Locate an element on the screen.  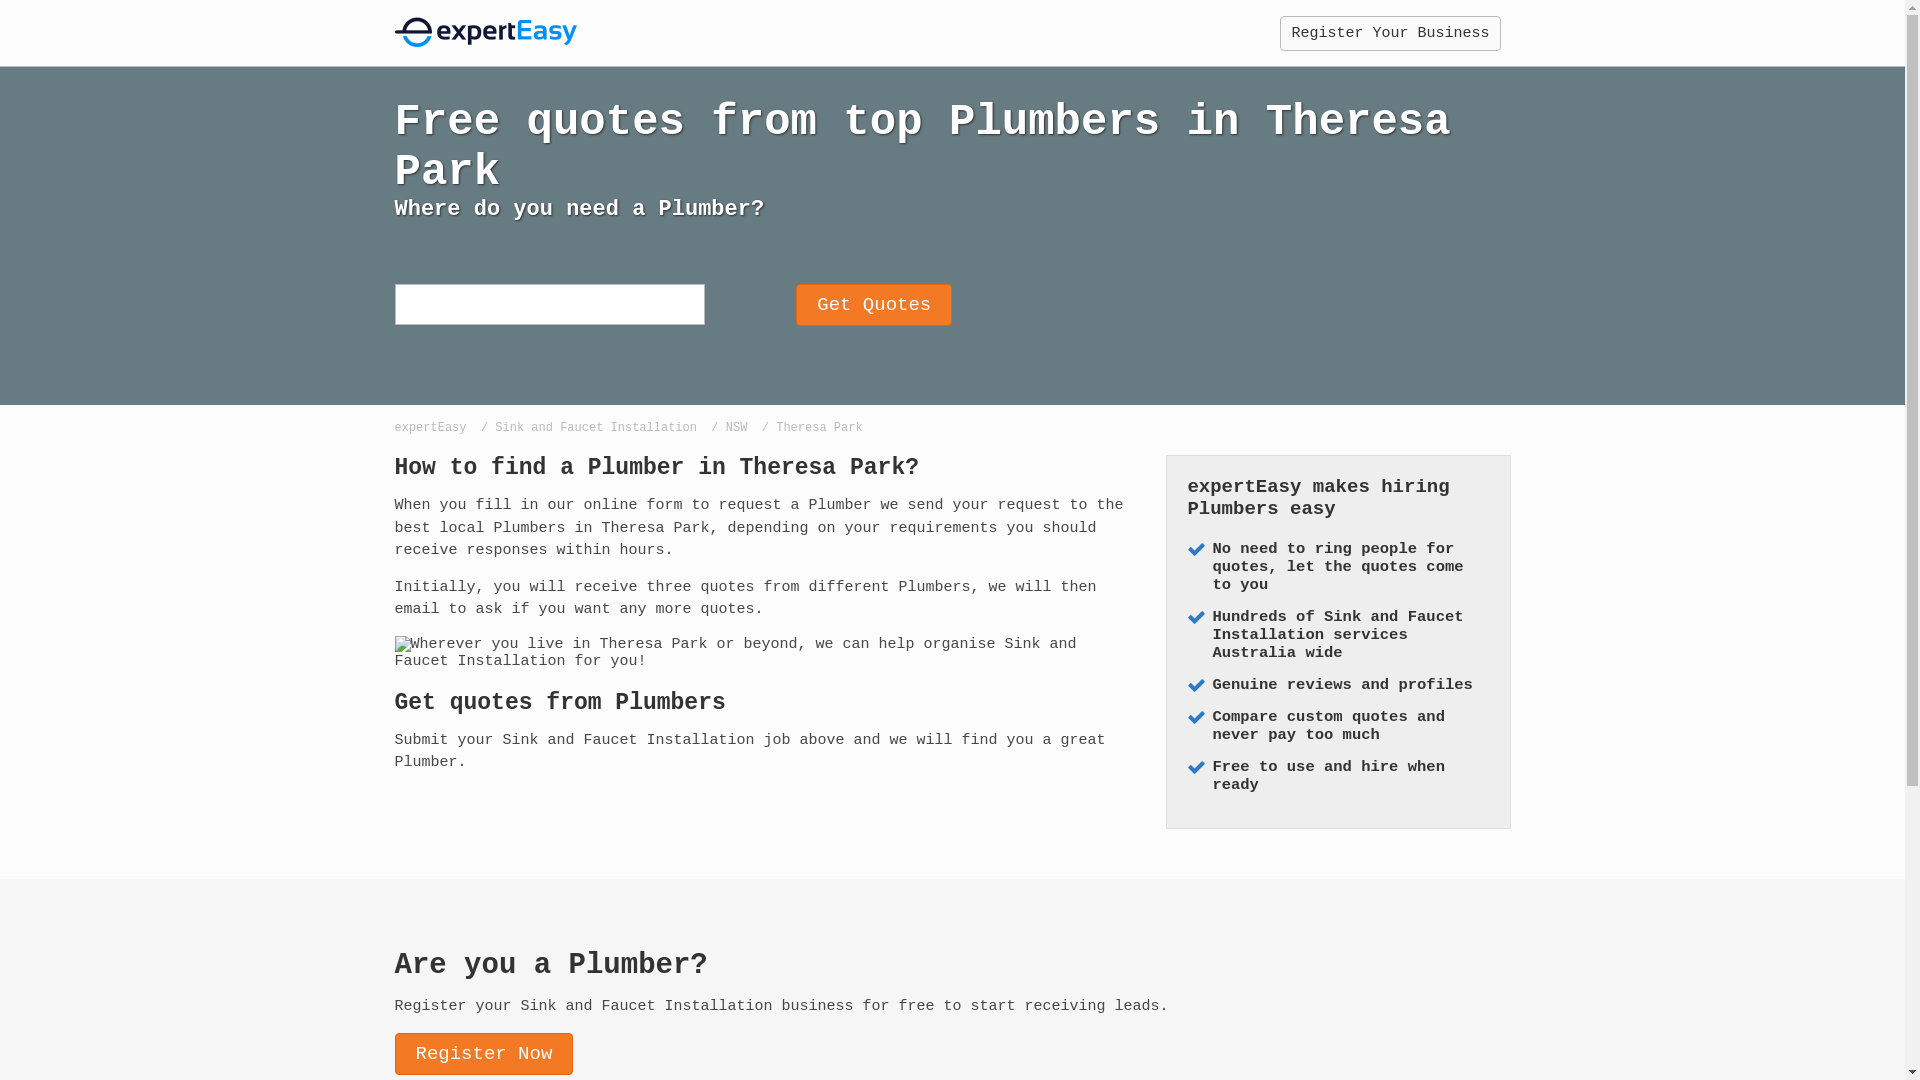
Register Now is located at coordinates (484, 1054).